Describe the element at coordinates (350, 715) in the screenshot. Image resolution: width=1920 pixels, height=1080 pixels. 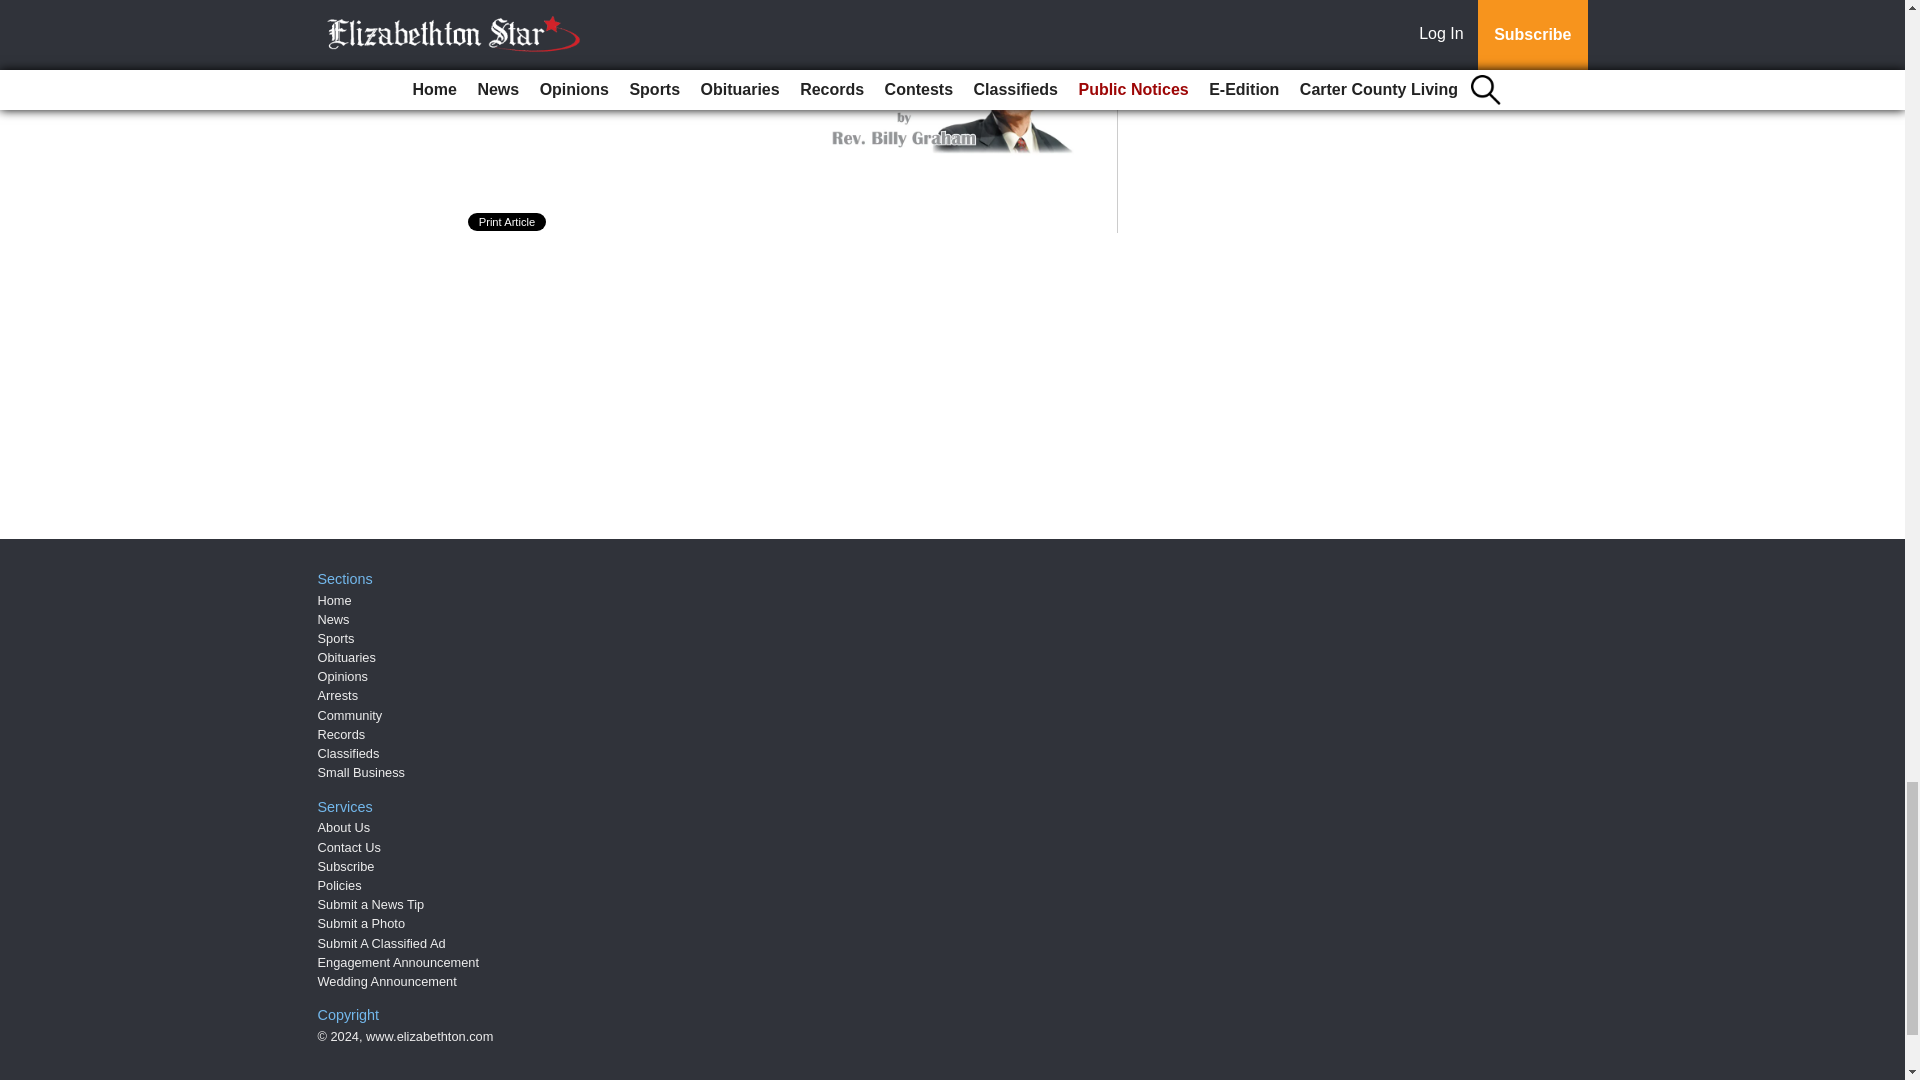
I see `Community` at that location.